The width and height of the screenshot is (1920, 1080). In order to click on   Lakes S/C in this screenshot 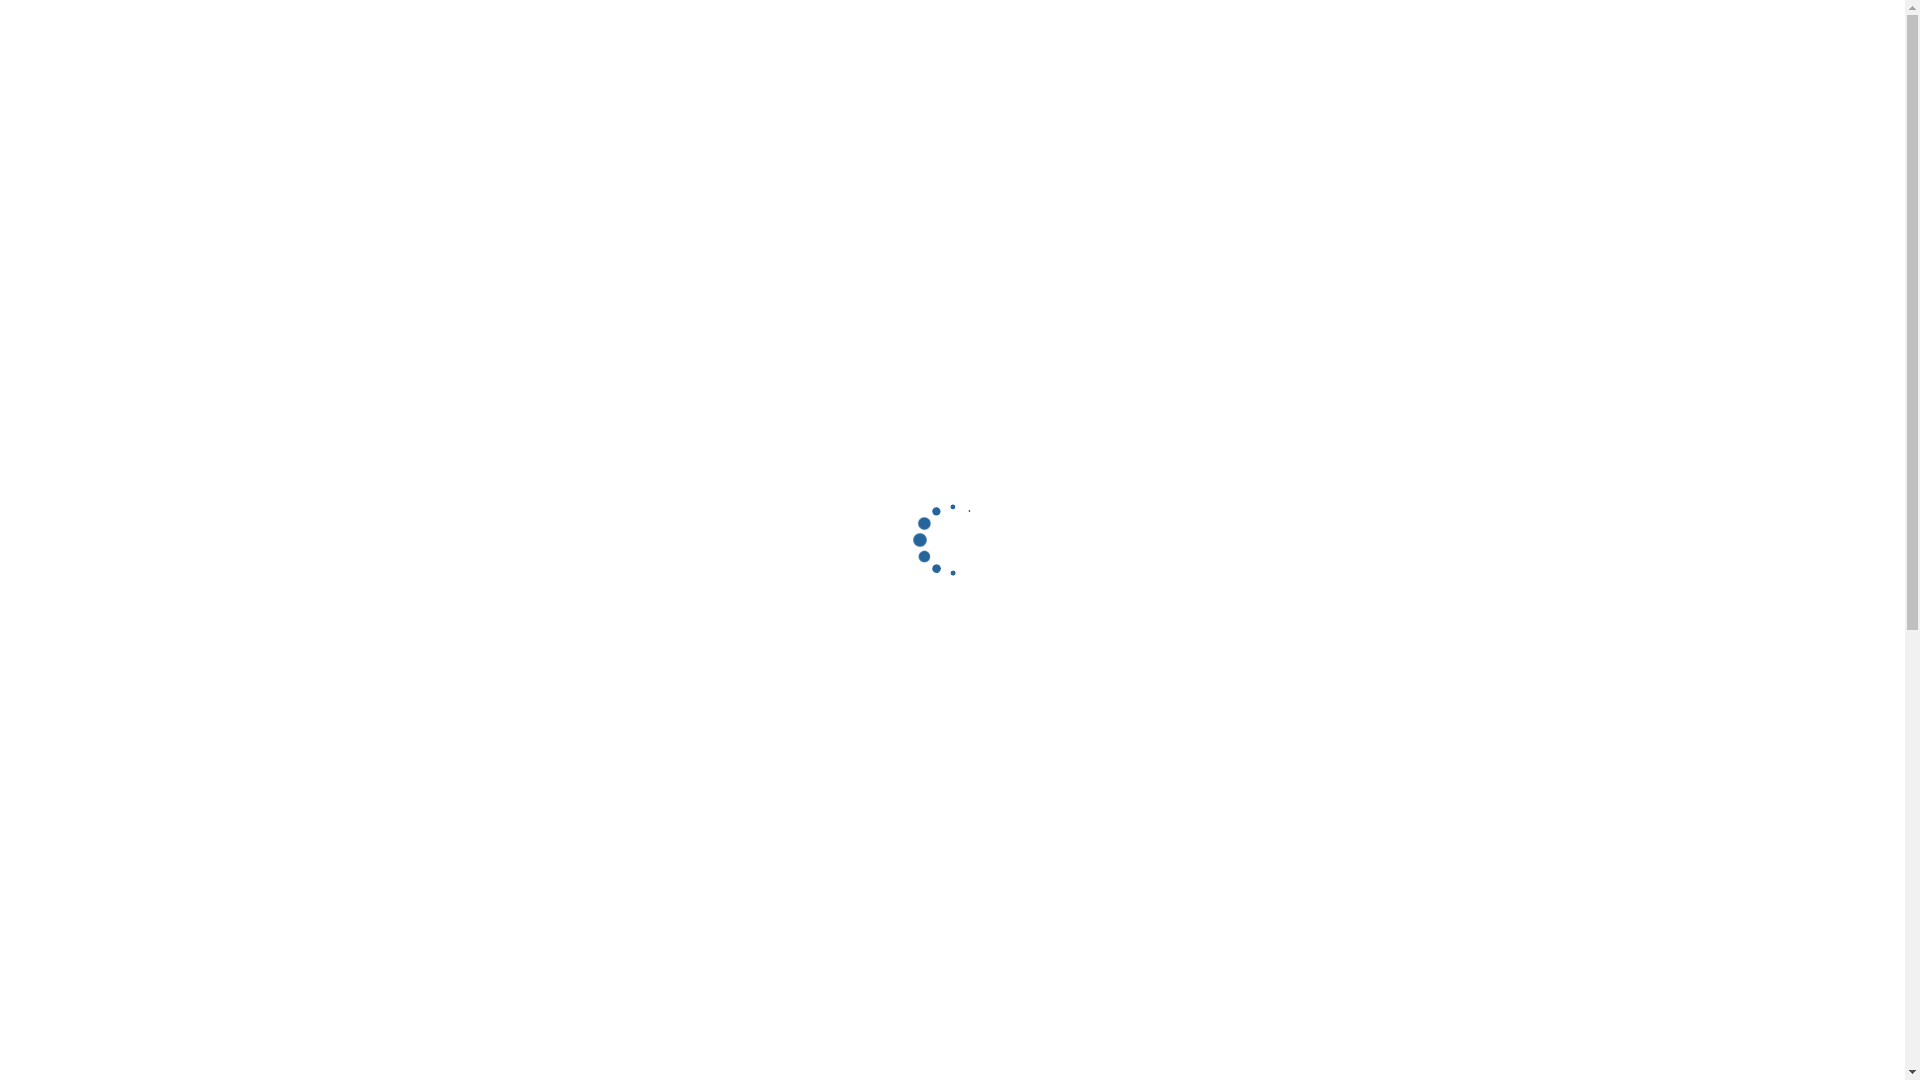, I will do `click(40, 231)`.